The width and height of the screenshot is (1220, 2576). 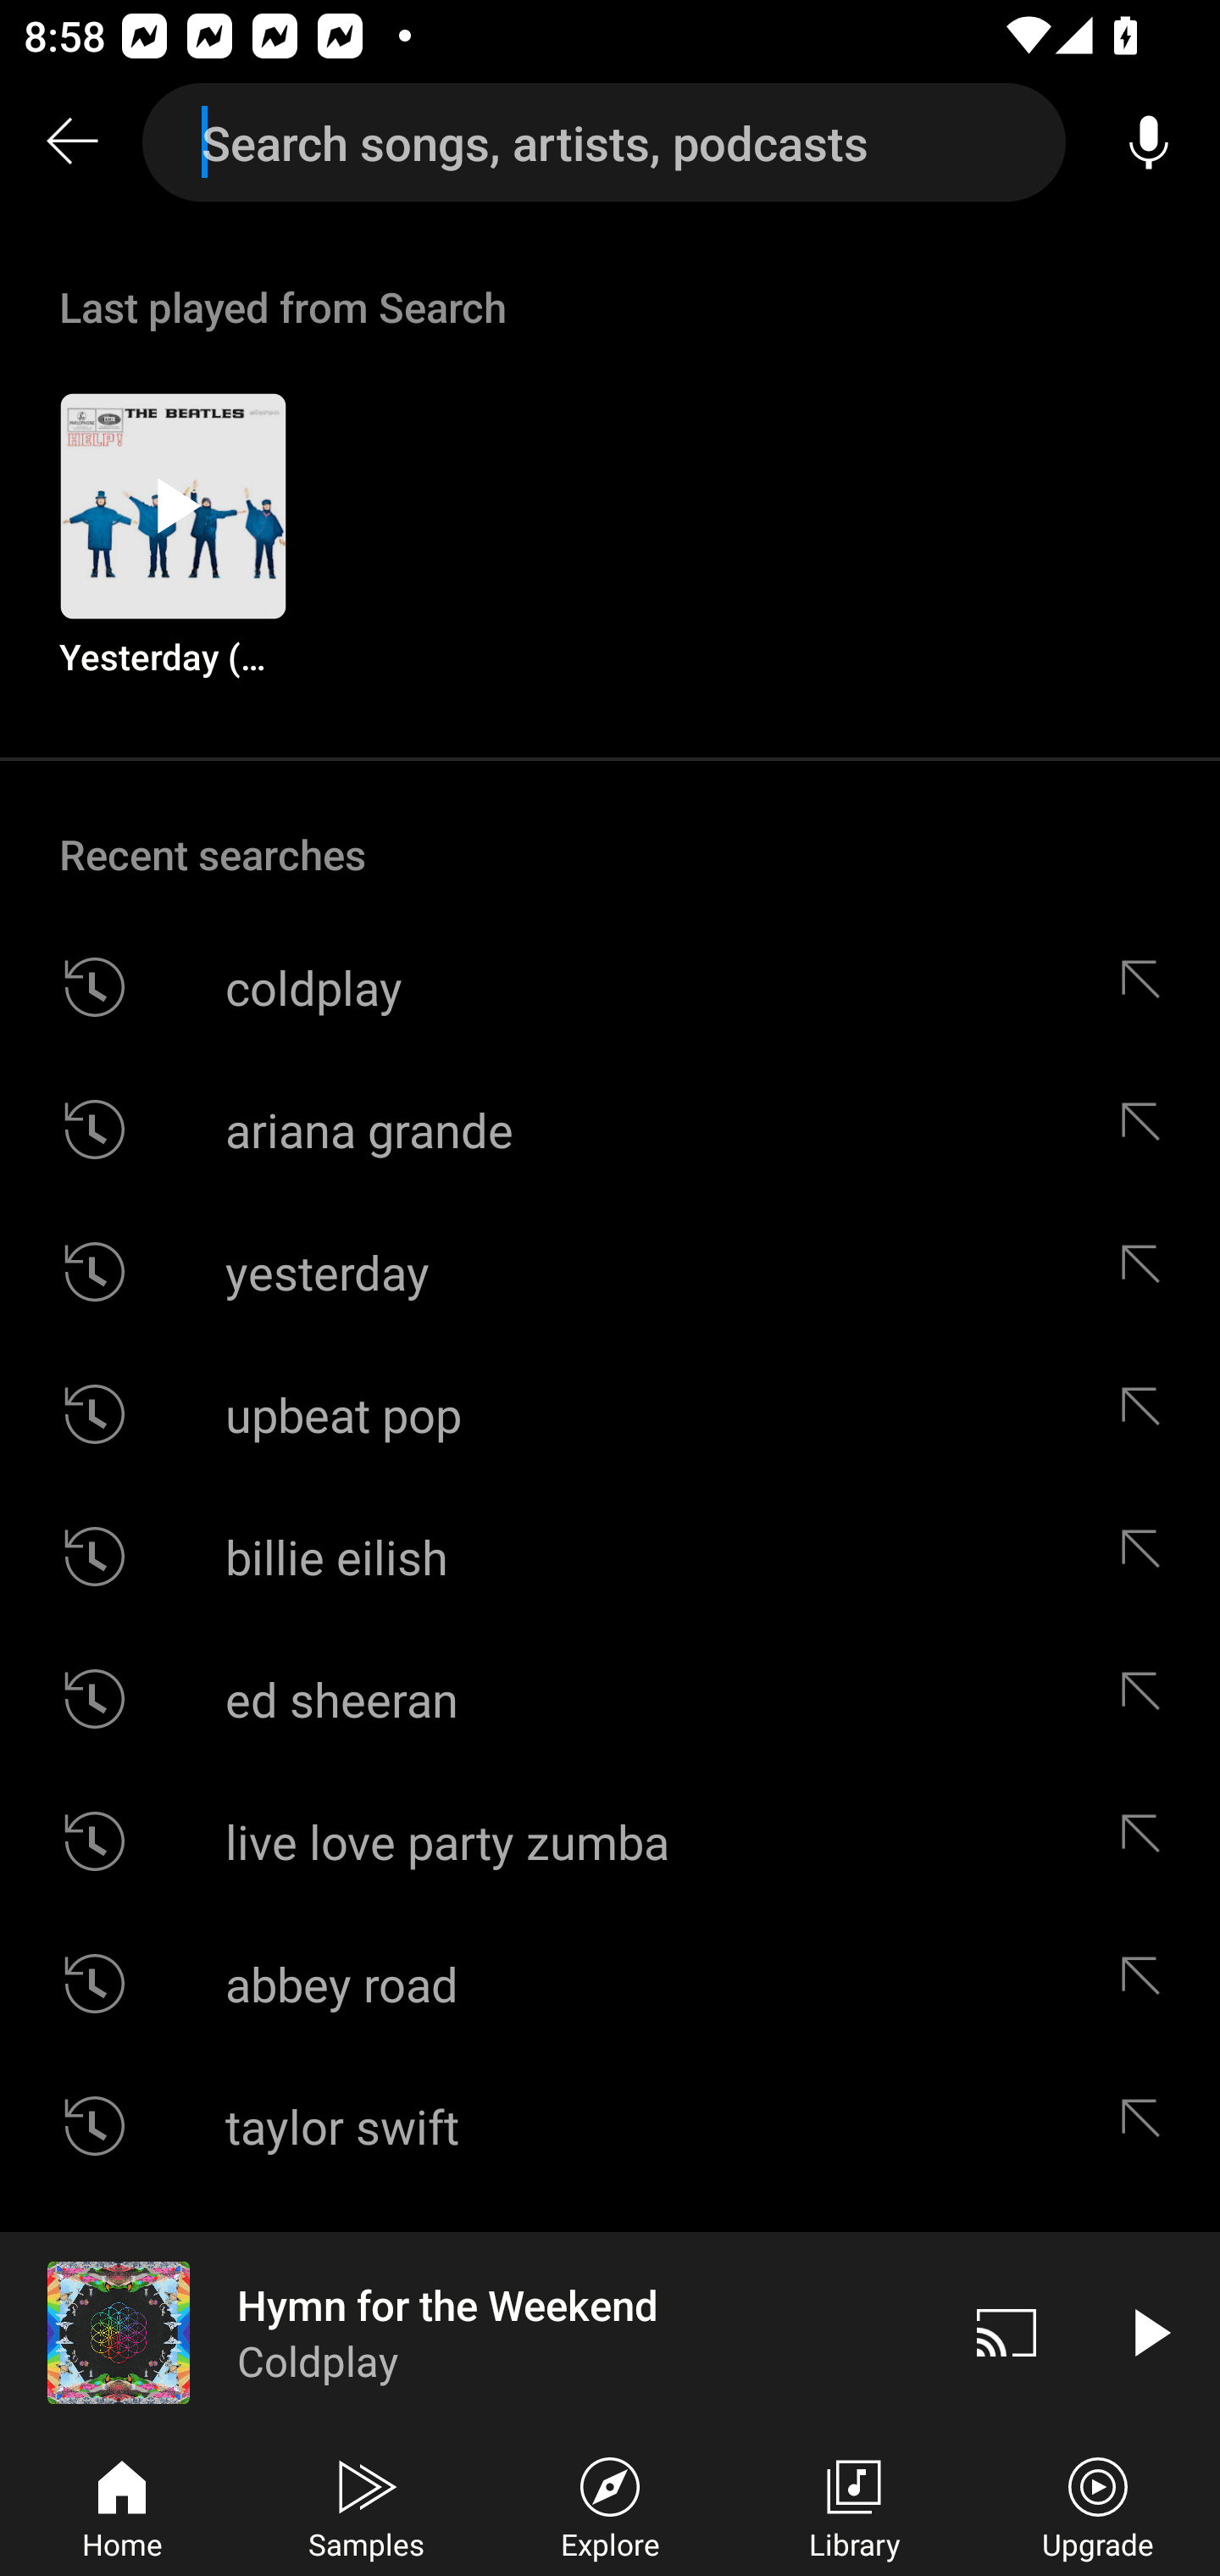 What do you see at coordinates (604, 142) in the screenshot?
I see `Search songs, artists, podcasts` at bounding box center [604, 142].